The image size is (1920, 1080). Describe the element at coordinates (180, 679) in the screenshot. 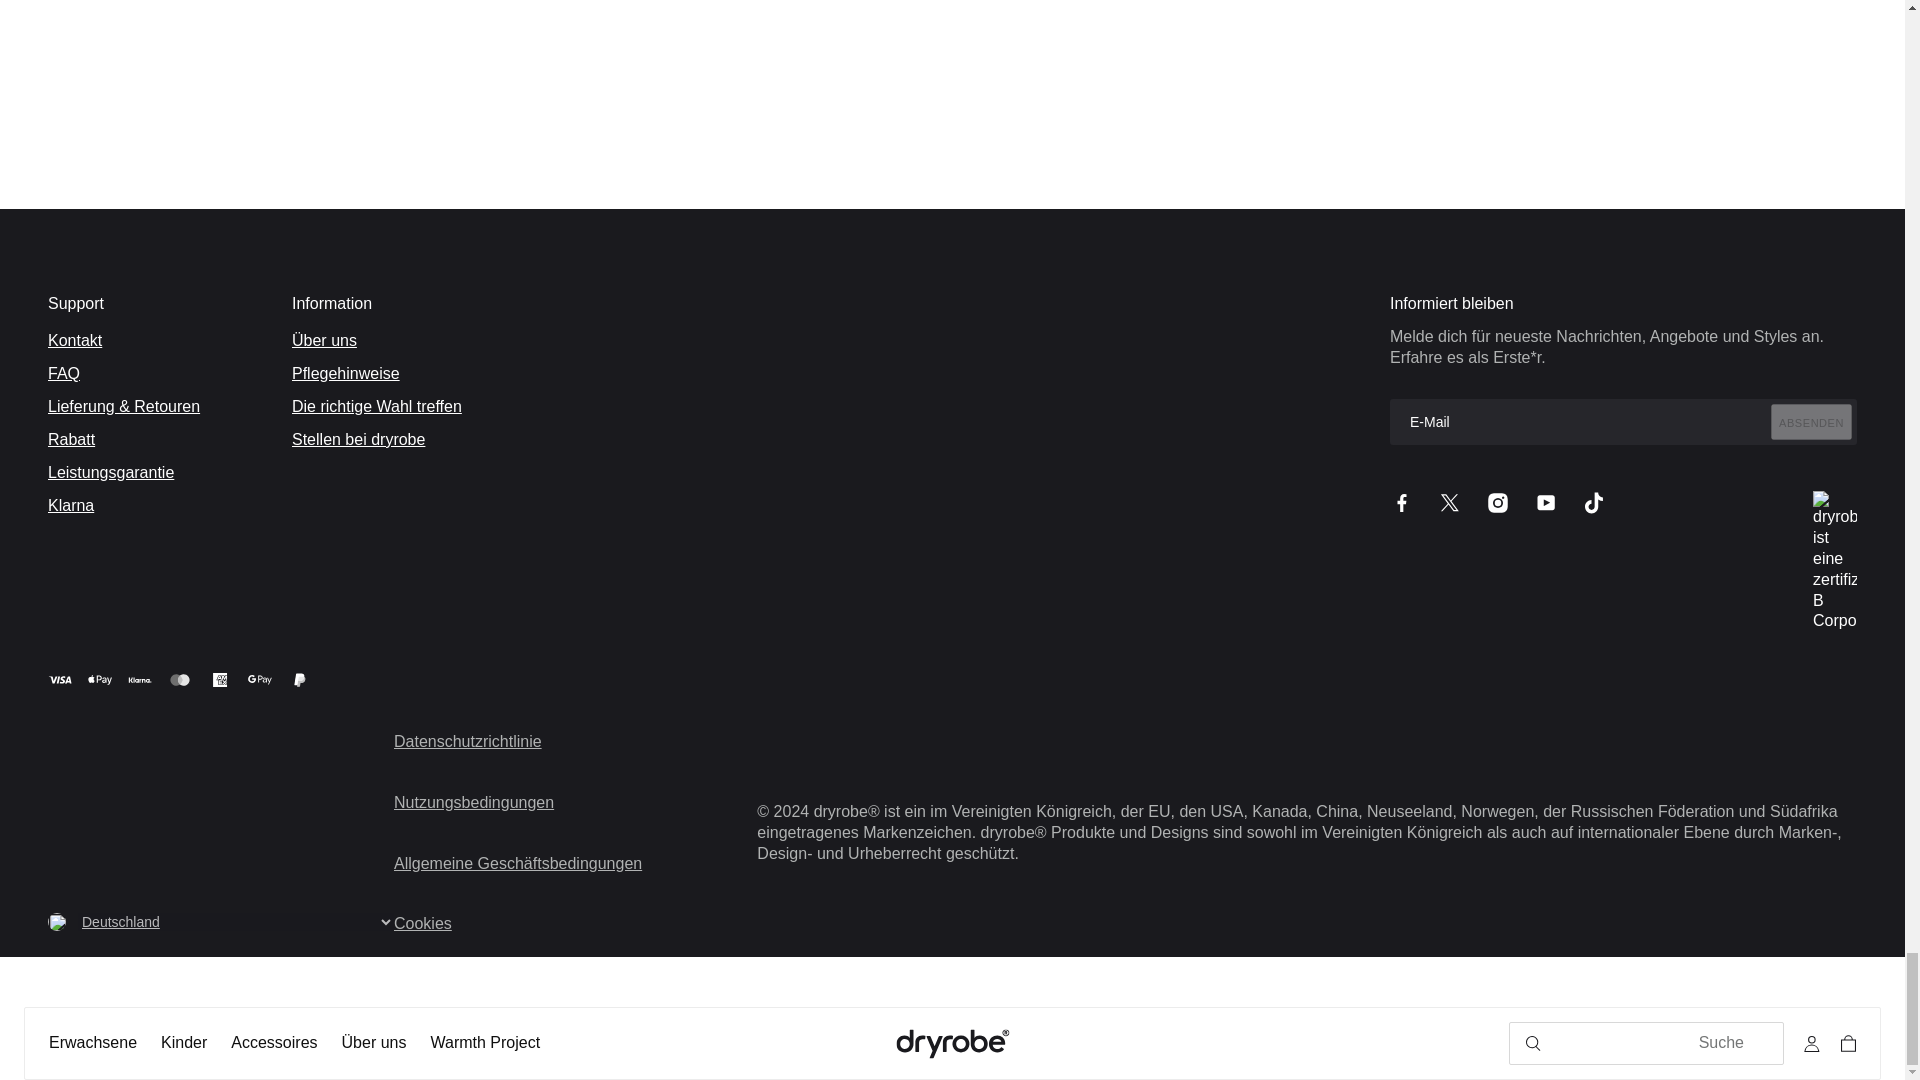

I see `mastercard` at that location.